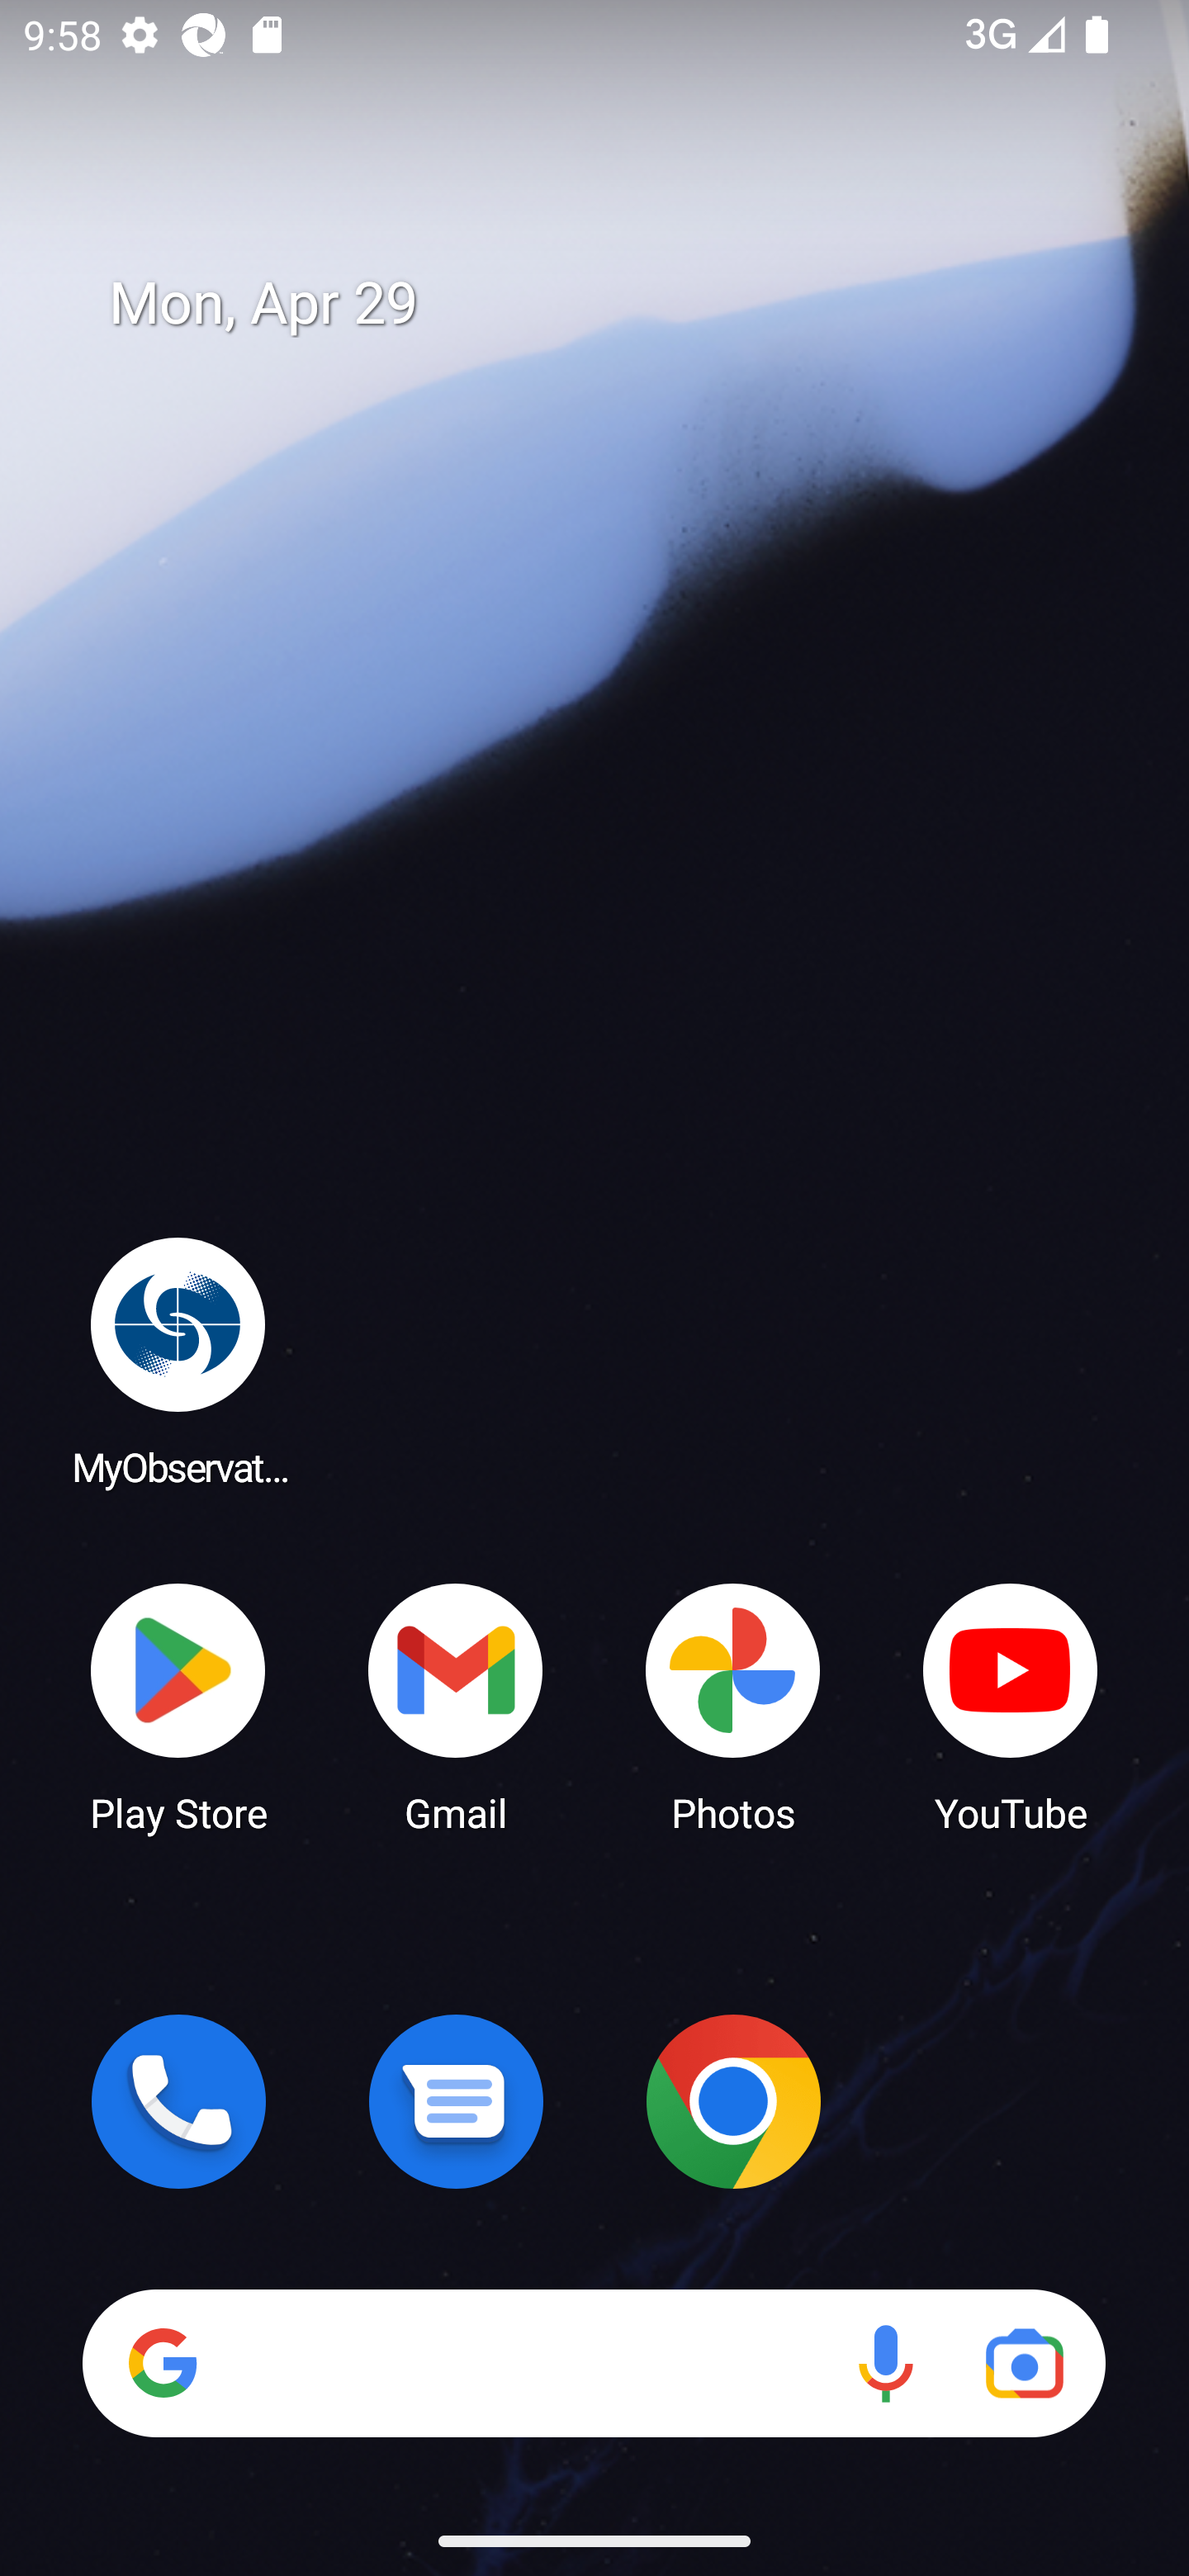  Describe the element at coordinates (178, 1361) in the screenshot. I see `MyObservatory` at that location.